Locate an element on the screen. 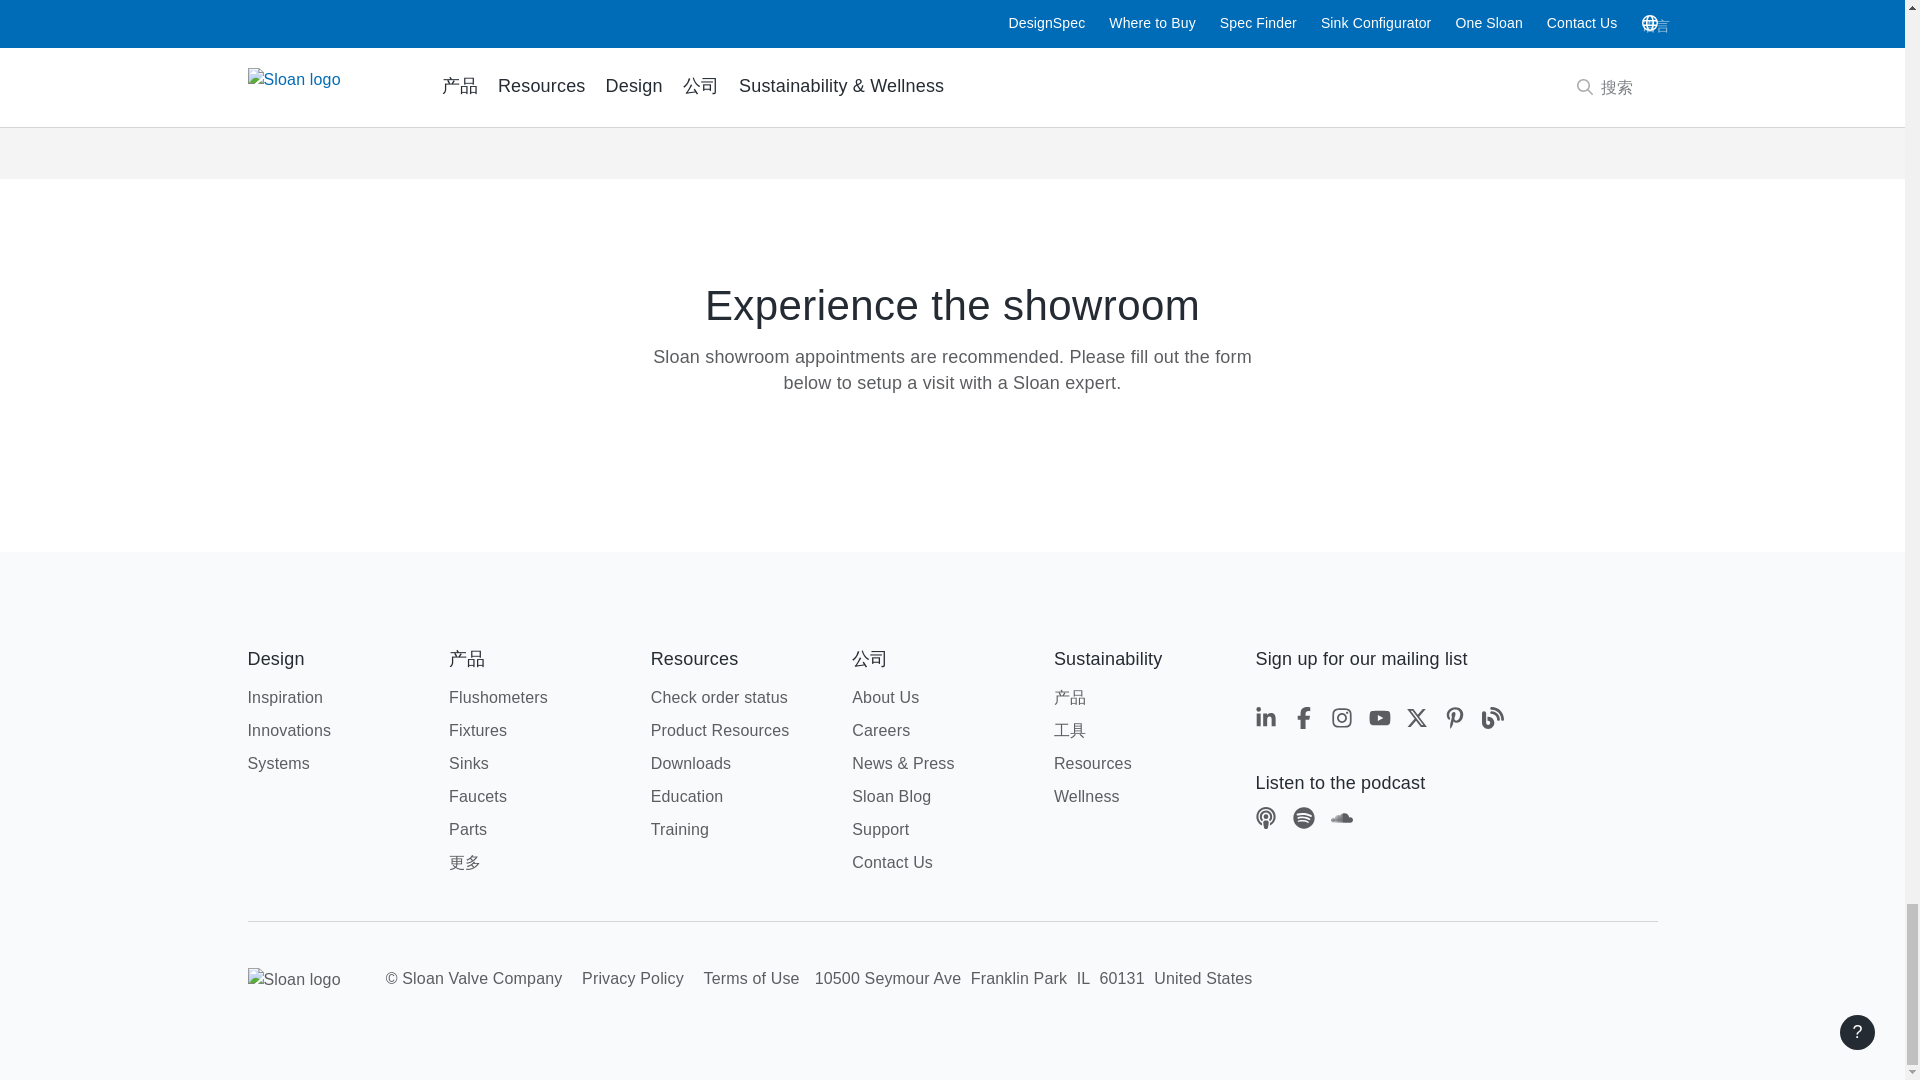  Twitter is located at coordinates (1420, 721).